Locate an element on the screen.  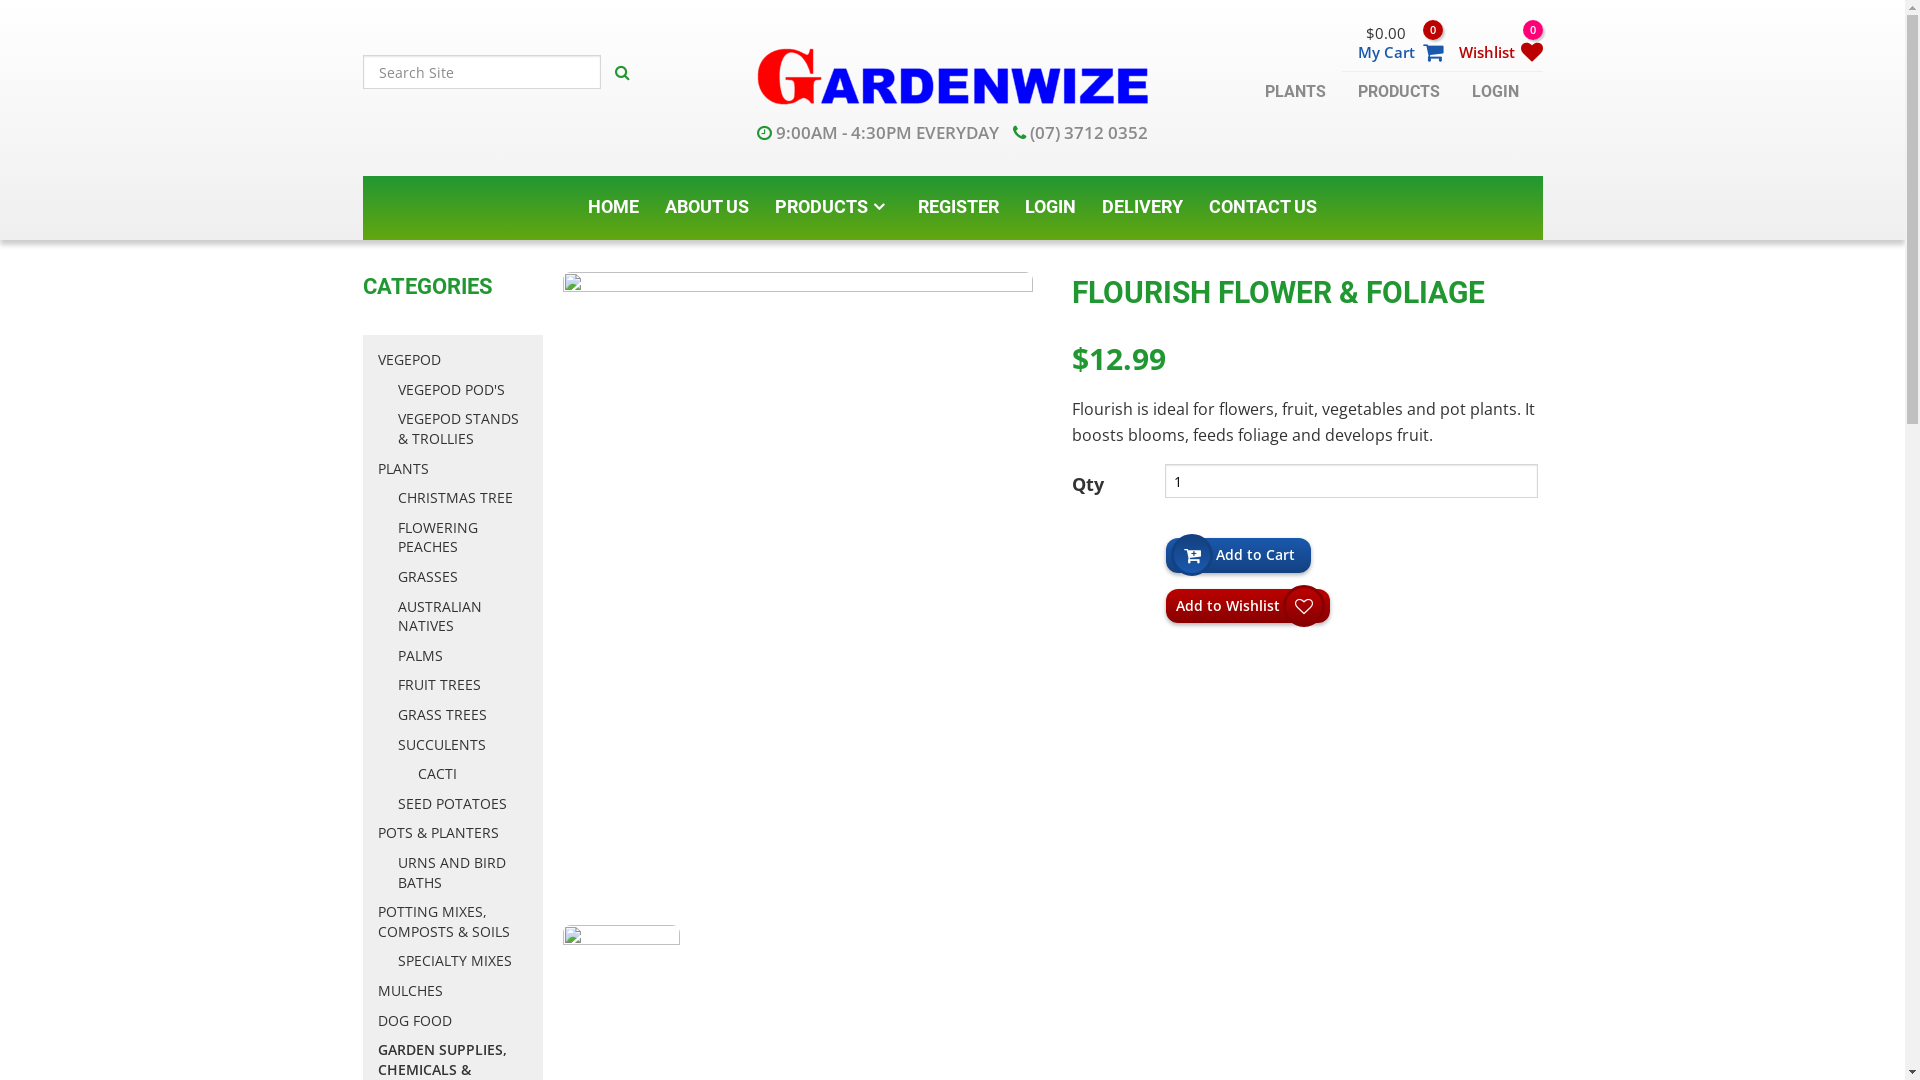
POTS & PLANTERS is located at coordinates (453, 833).